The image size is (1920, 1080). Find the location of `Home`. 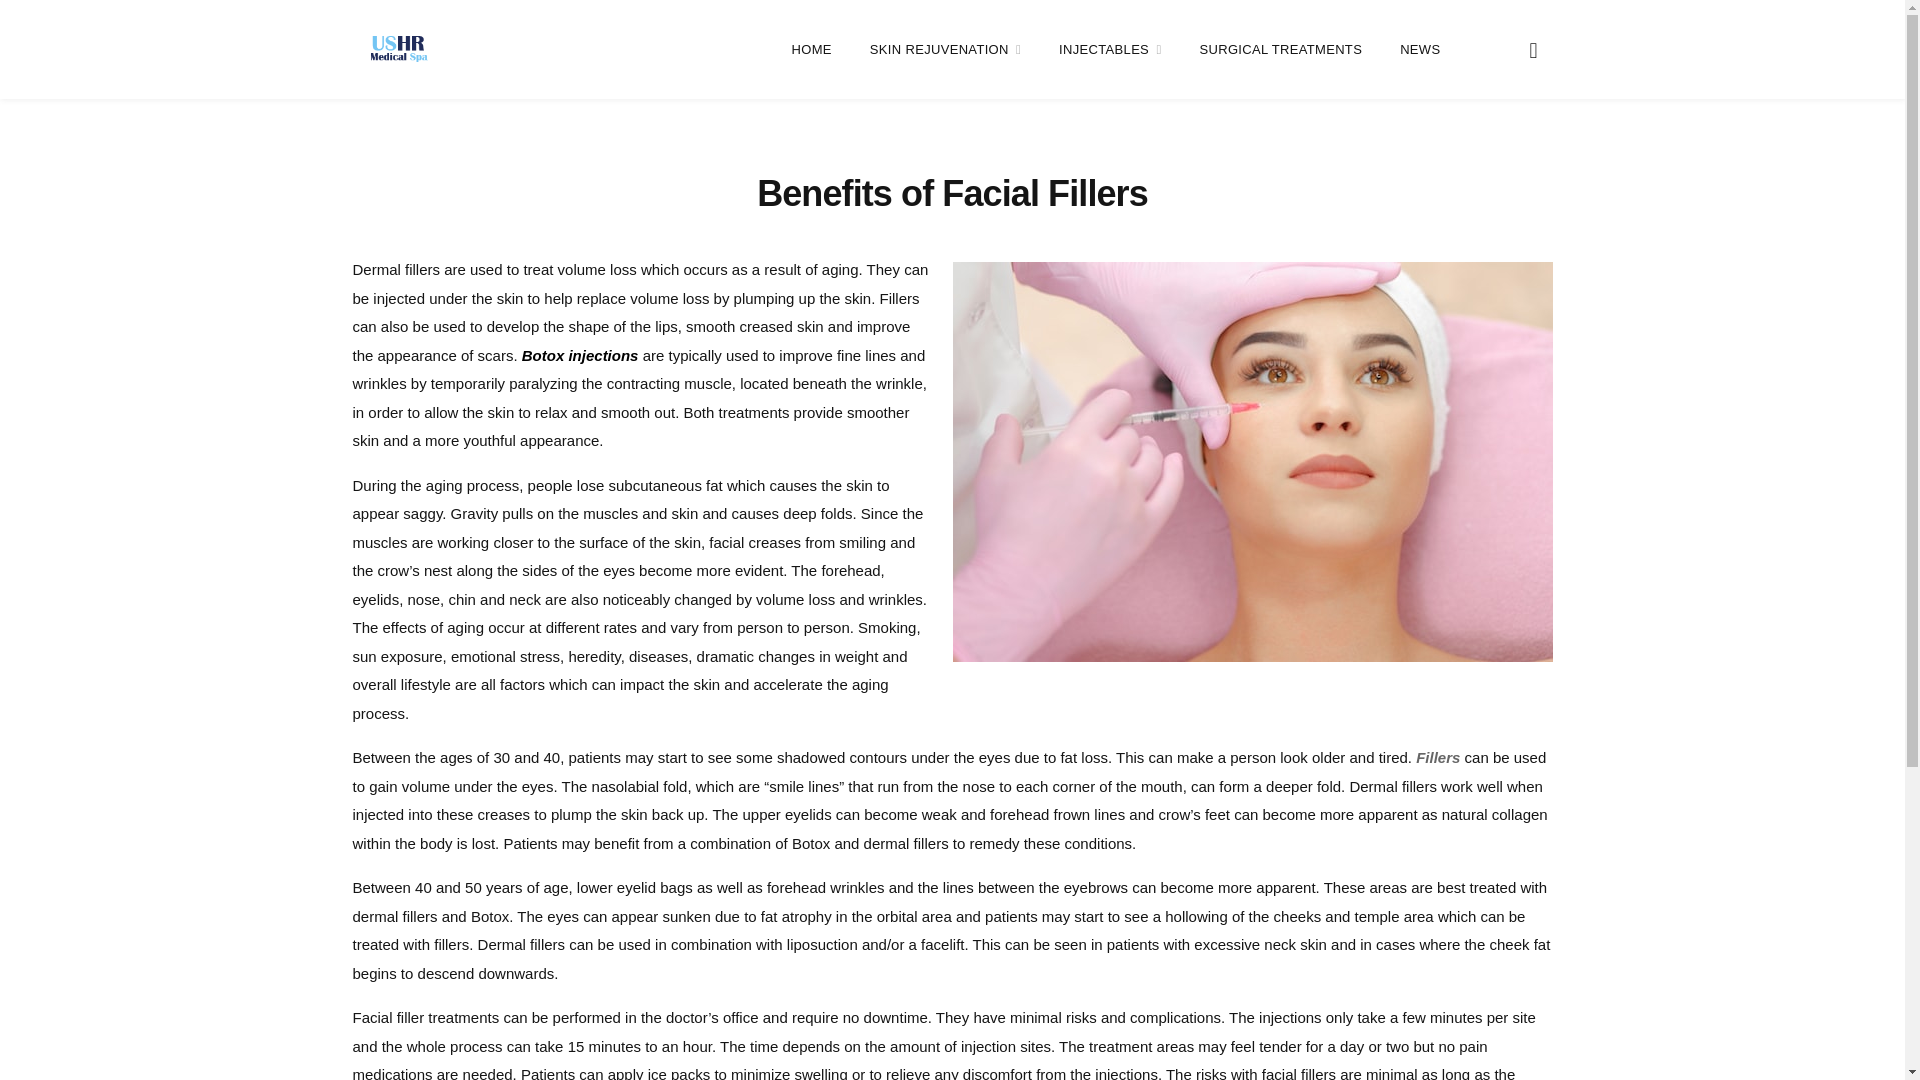

Home is located at coordinates (811, 50).